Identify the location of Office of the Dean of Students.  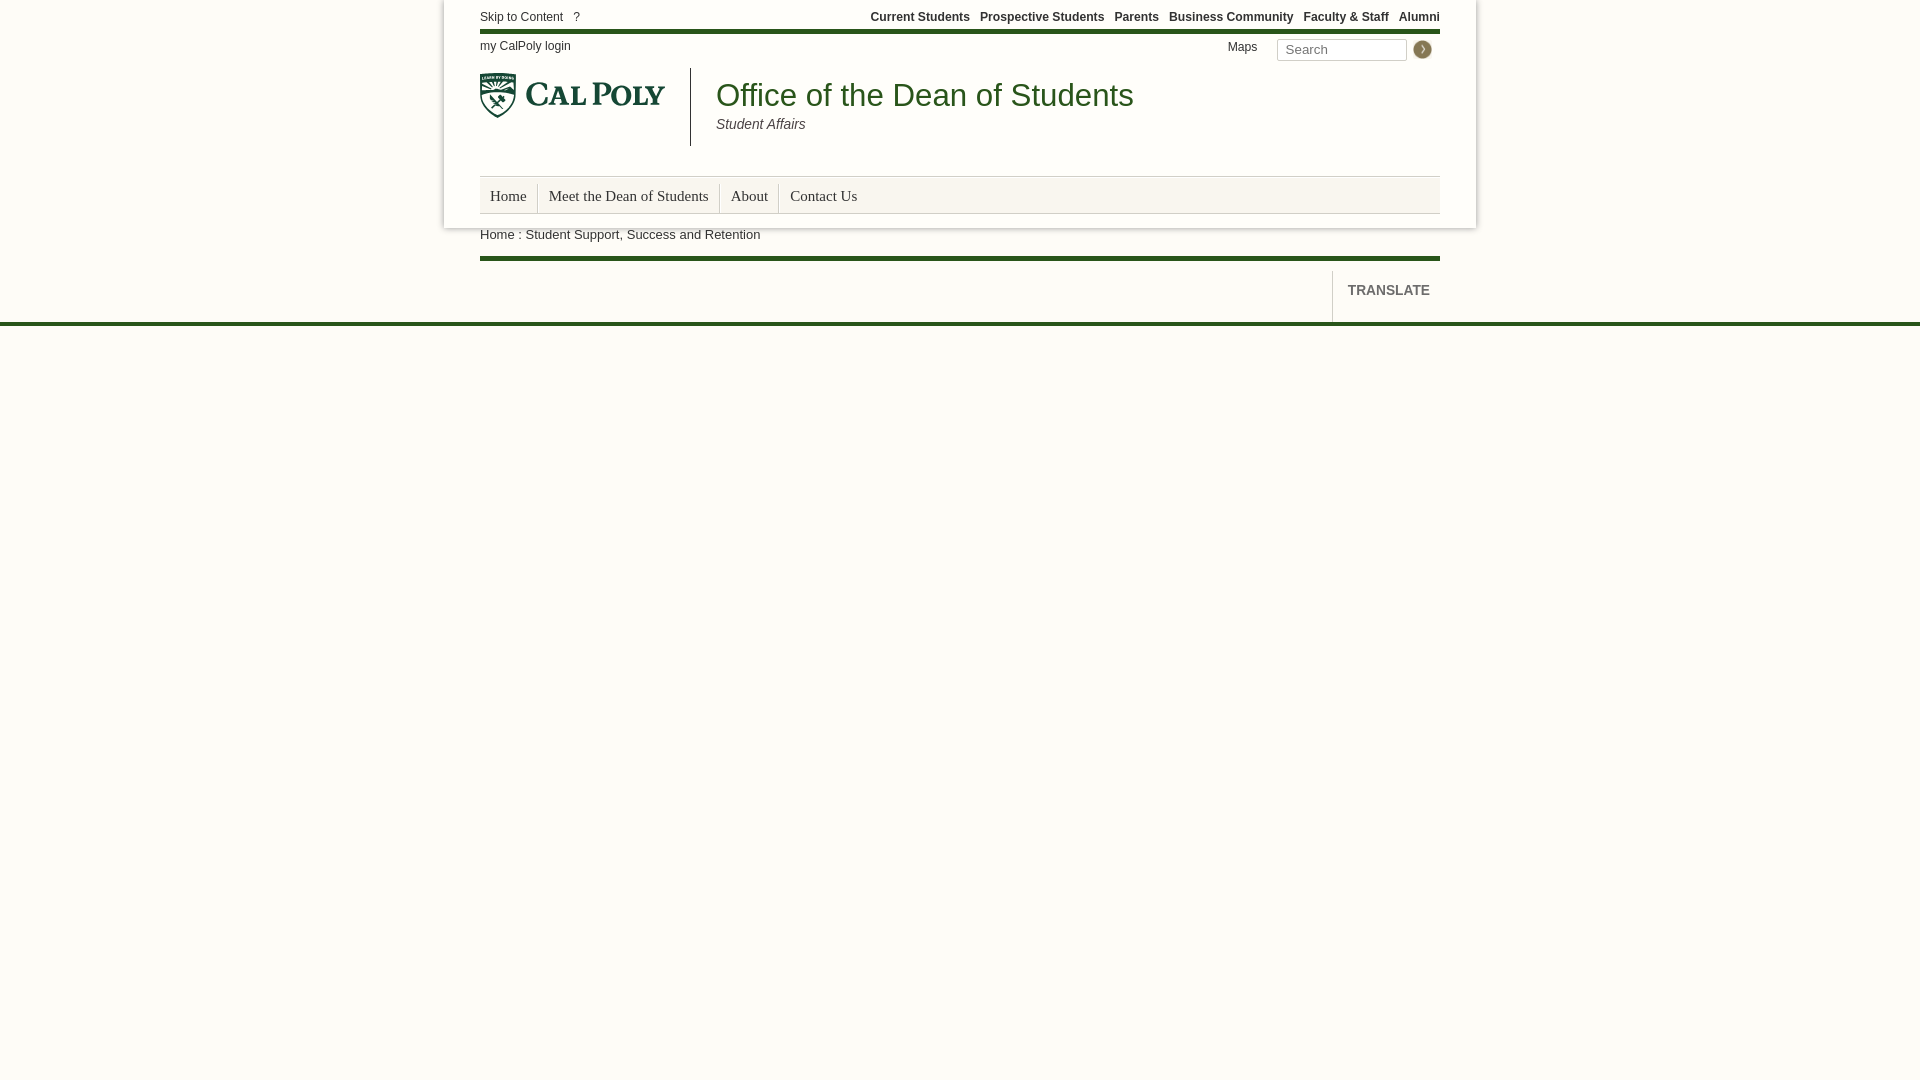
(925, 95).